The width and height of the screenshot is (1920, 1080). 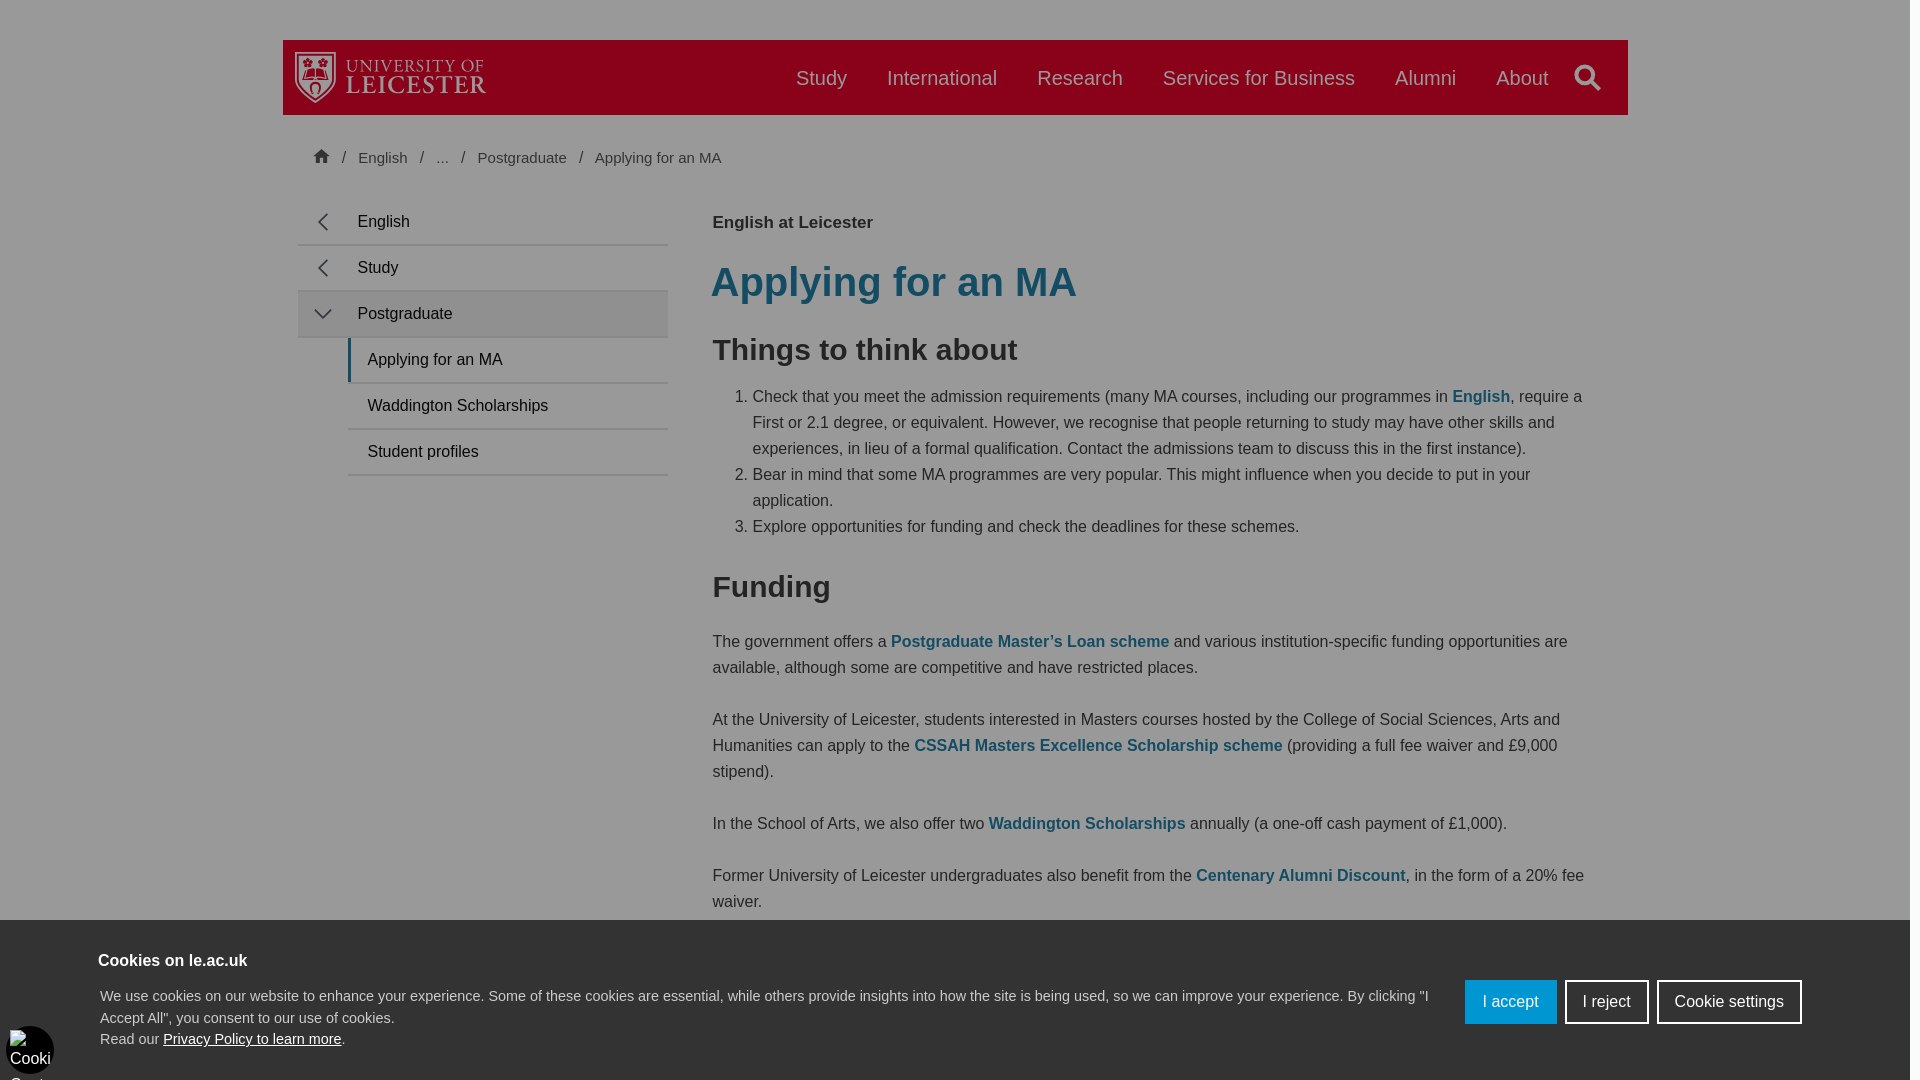 I want to click on Return to homepage, so click(x=390, y=76).